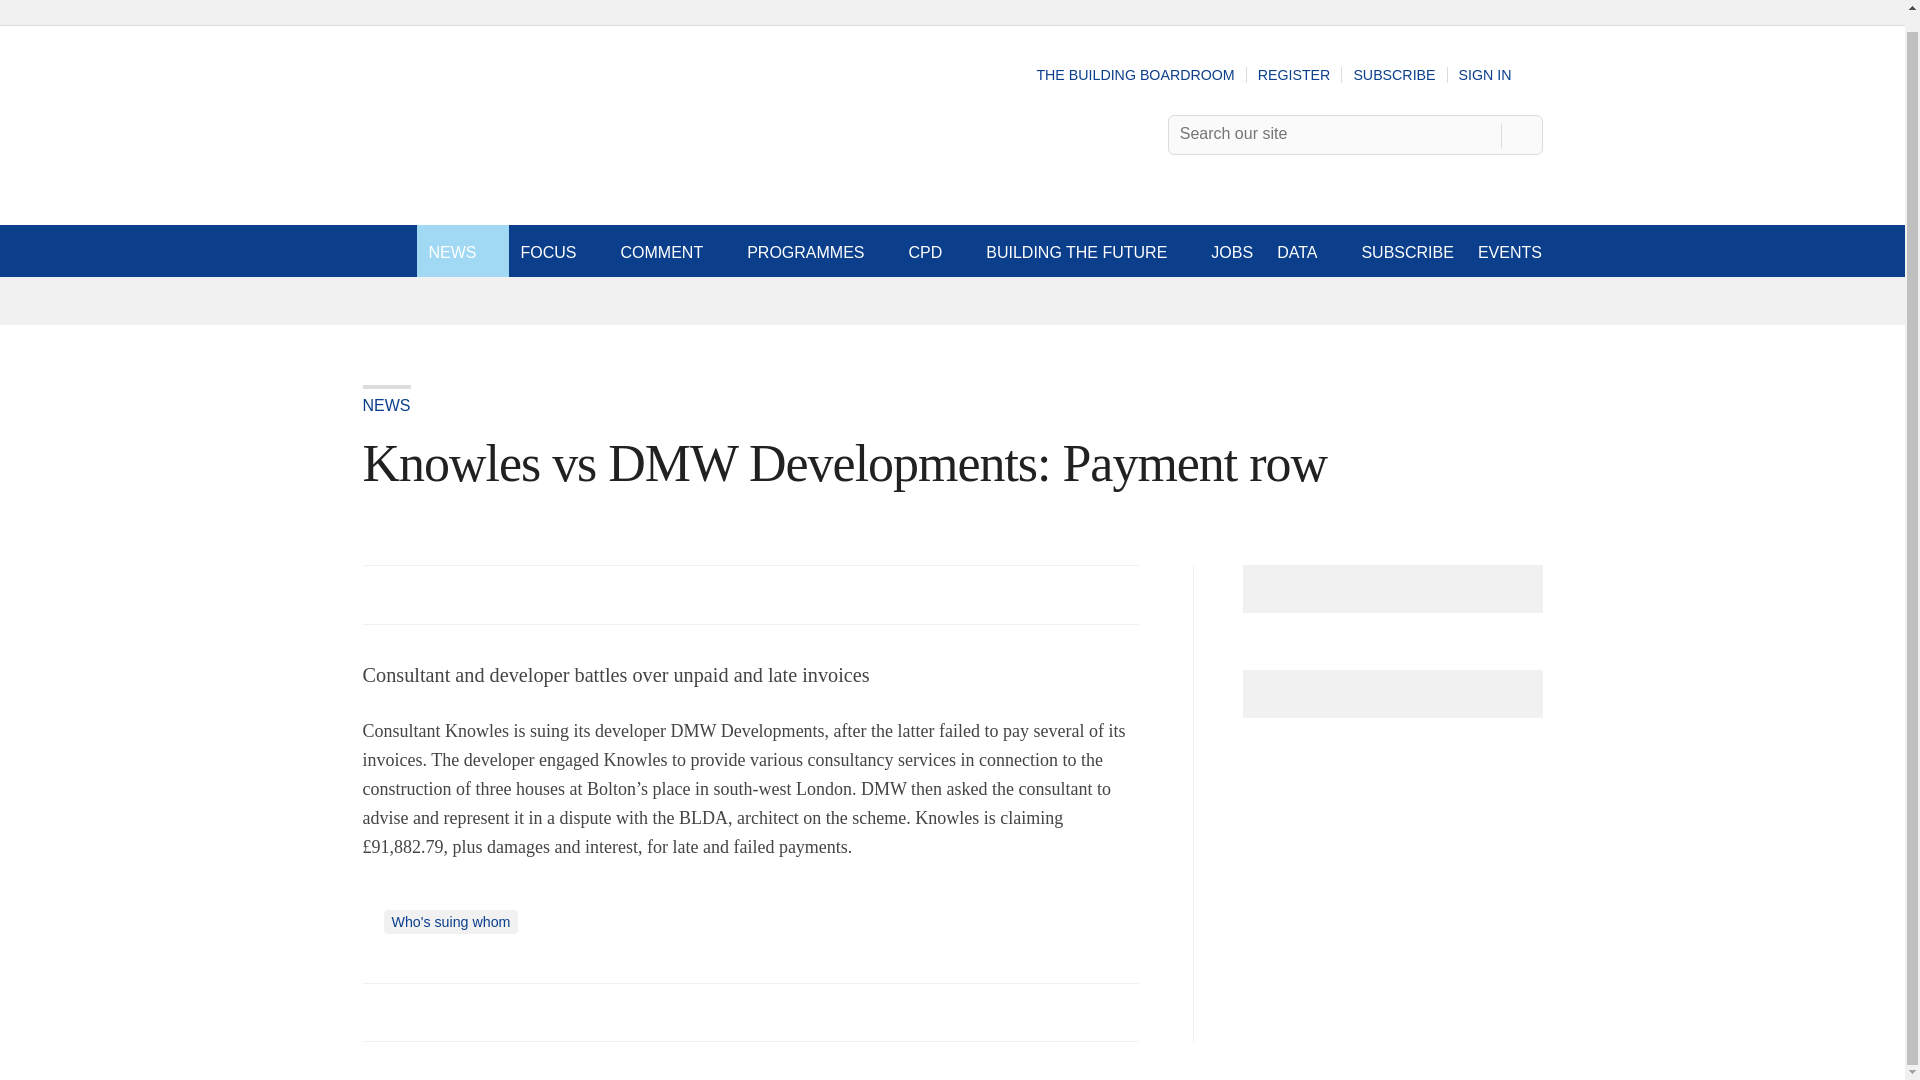  What do you see at coordinates (510, 1012) in the screenshot?
I see `Email this article` at bounding box center [510, 1012].